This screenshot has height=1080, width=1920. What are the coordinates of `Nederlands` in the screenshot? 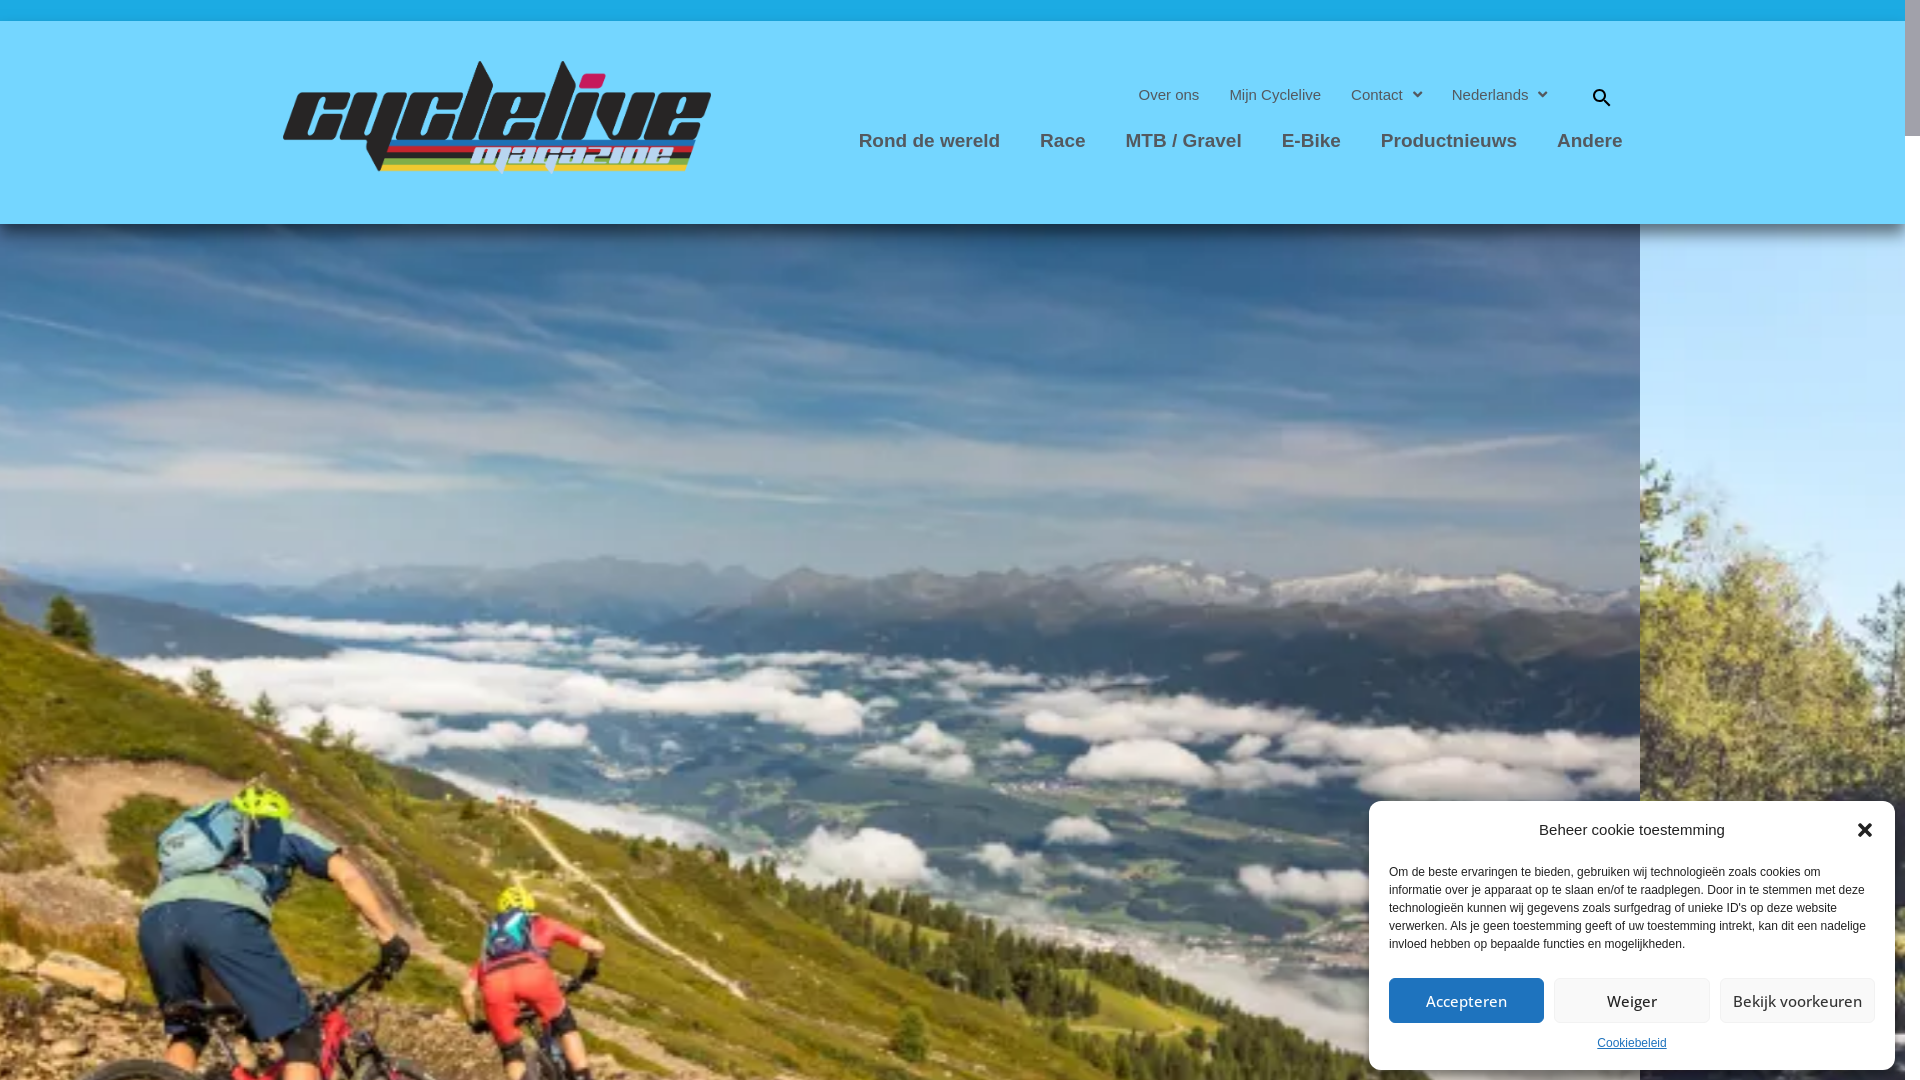 It's located at (1500, 95).